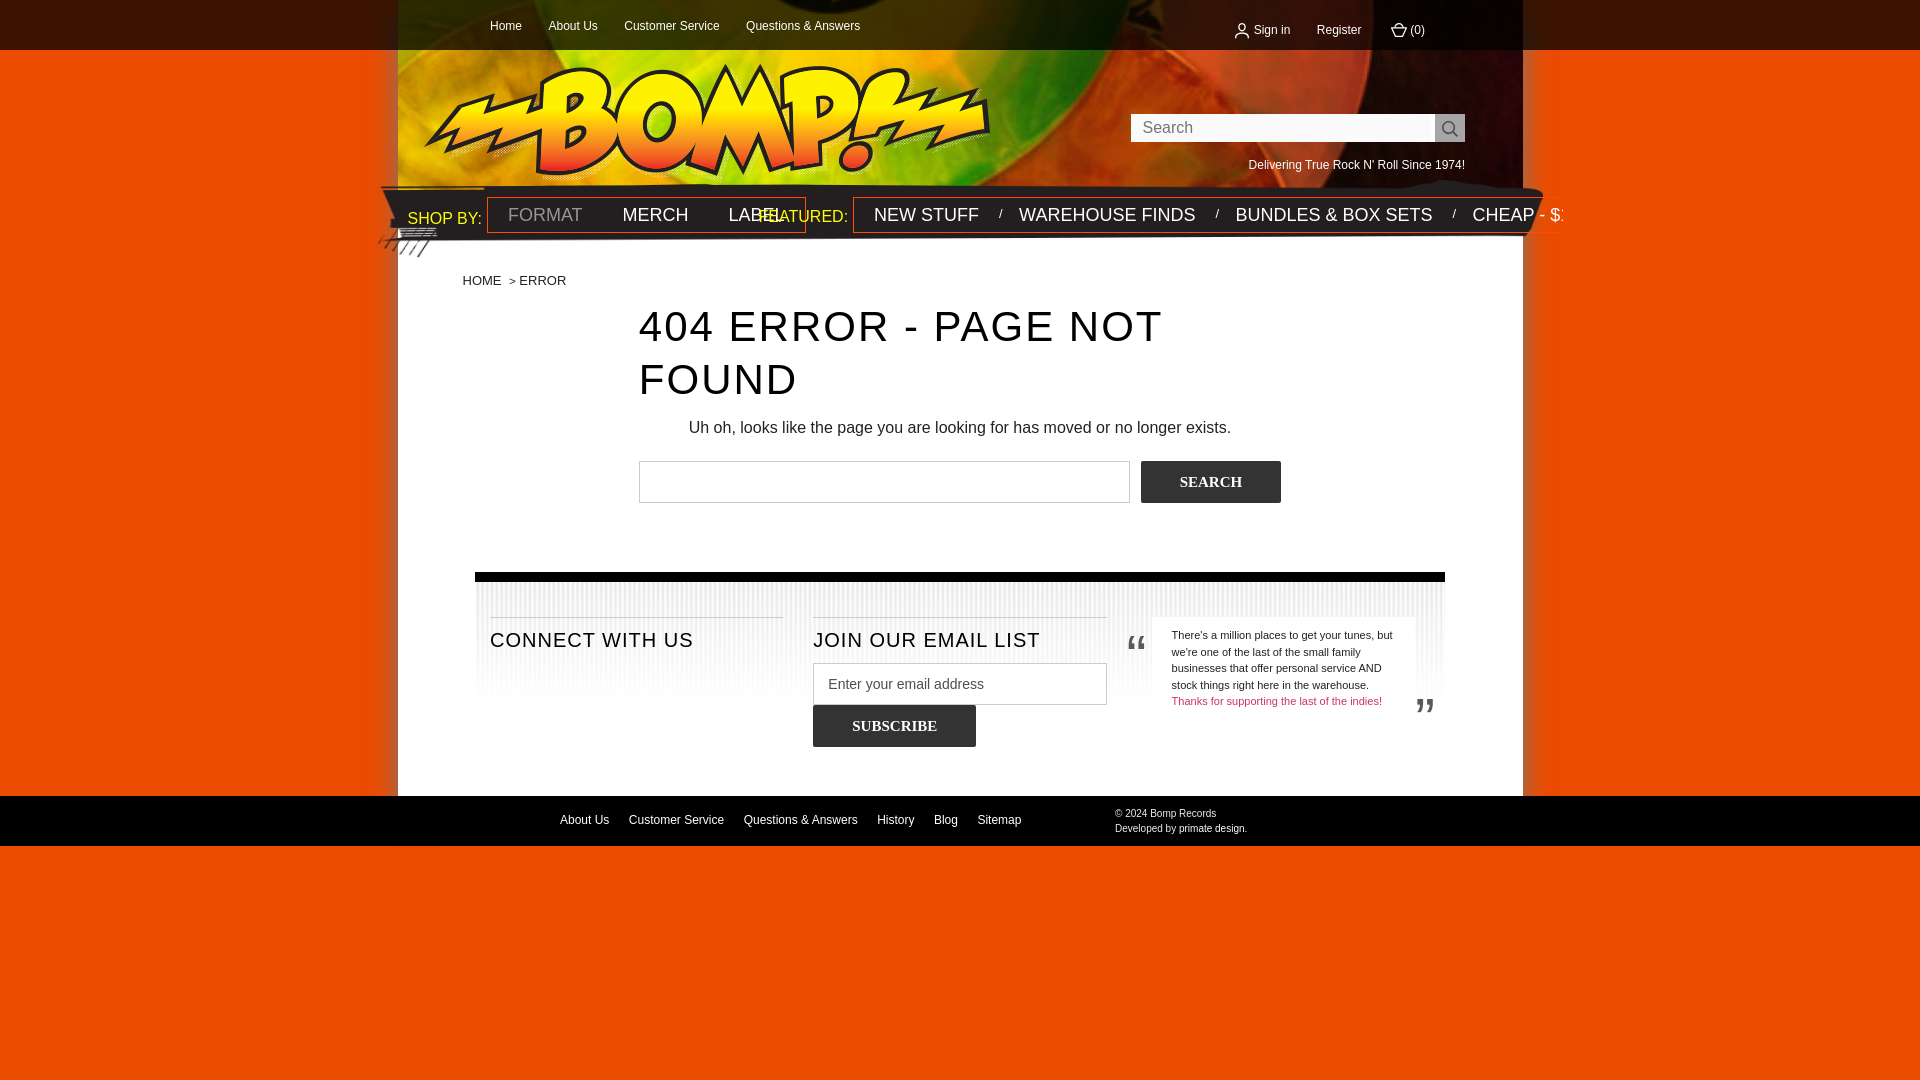 The height and width of the screenshot is (1080, 1920). What do you see at coordinates (1339, 29) in the screenshot?
I see `Register` at bounding box center [1339, 29].